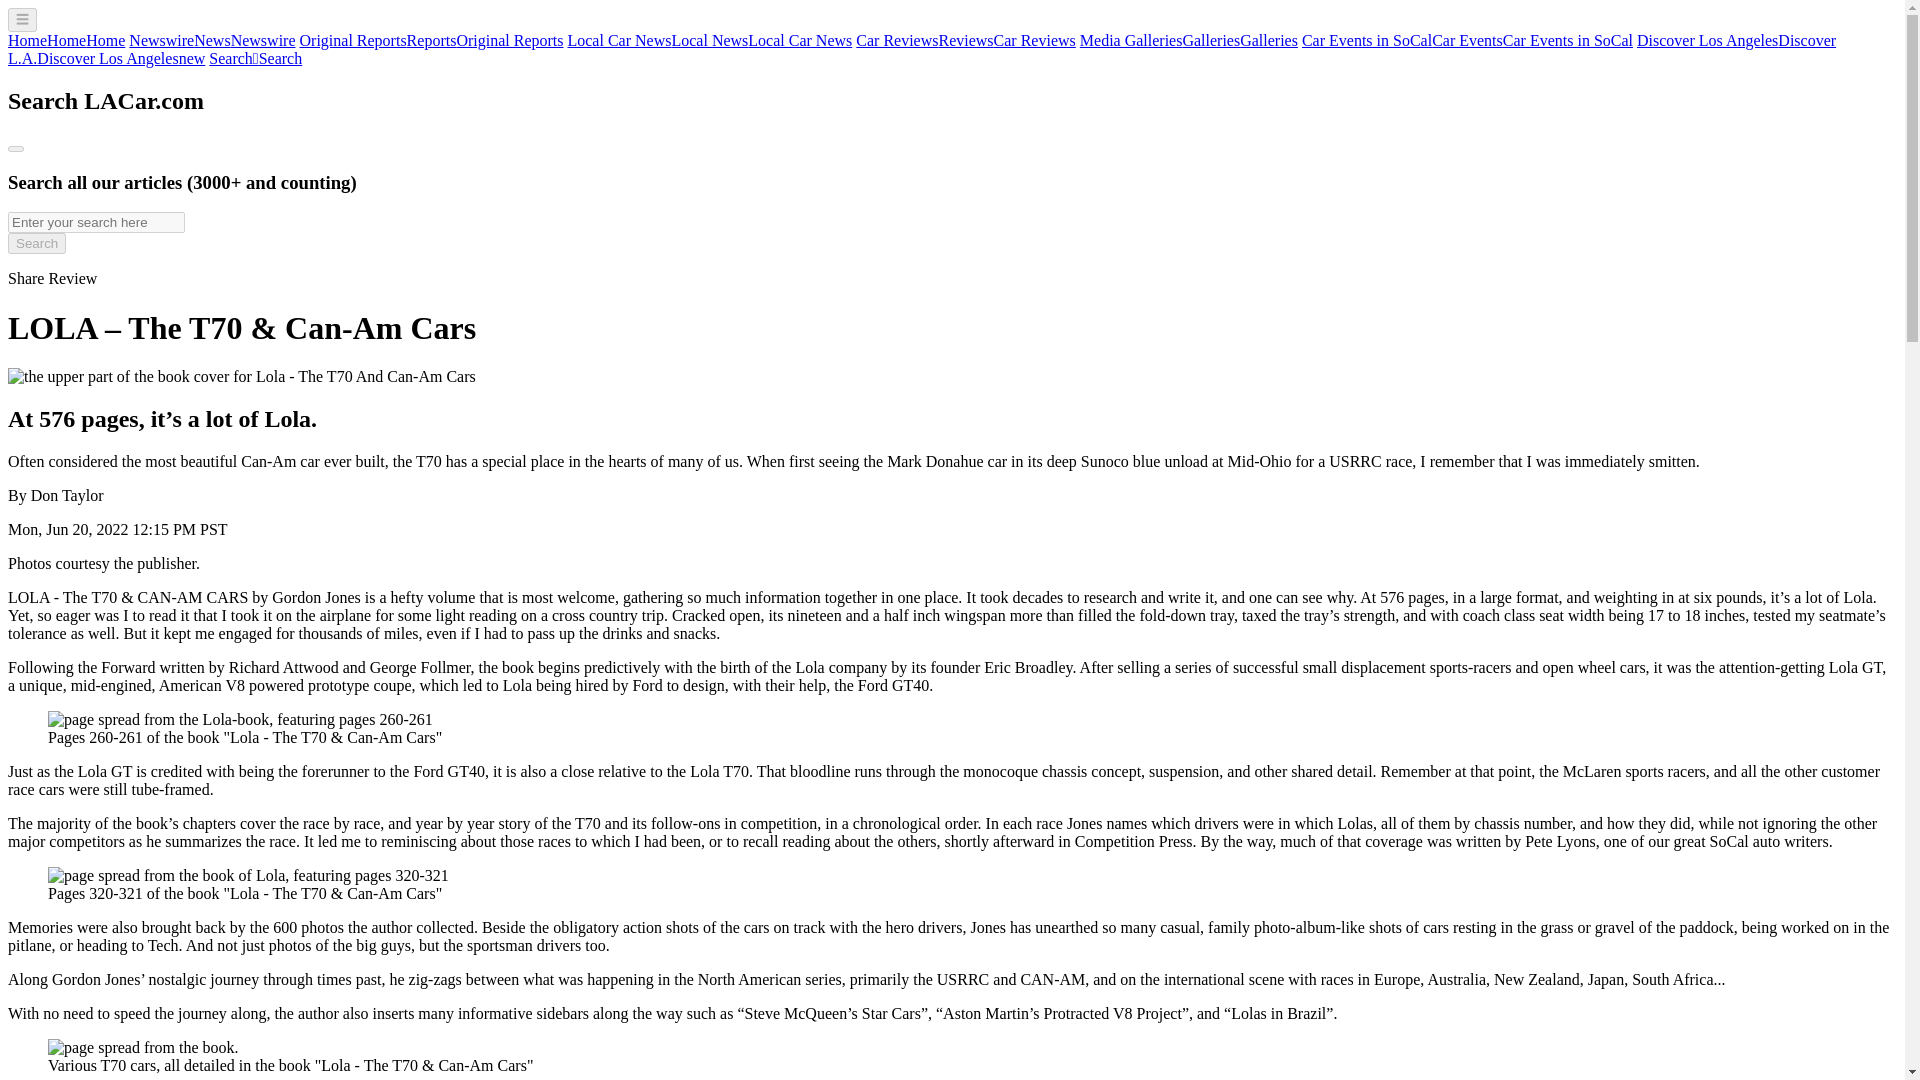  What do you see at coordinates (36, 243) in the screenshot?
I see `Search` at bounding box center [36, 243].